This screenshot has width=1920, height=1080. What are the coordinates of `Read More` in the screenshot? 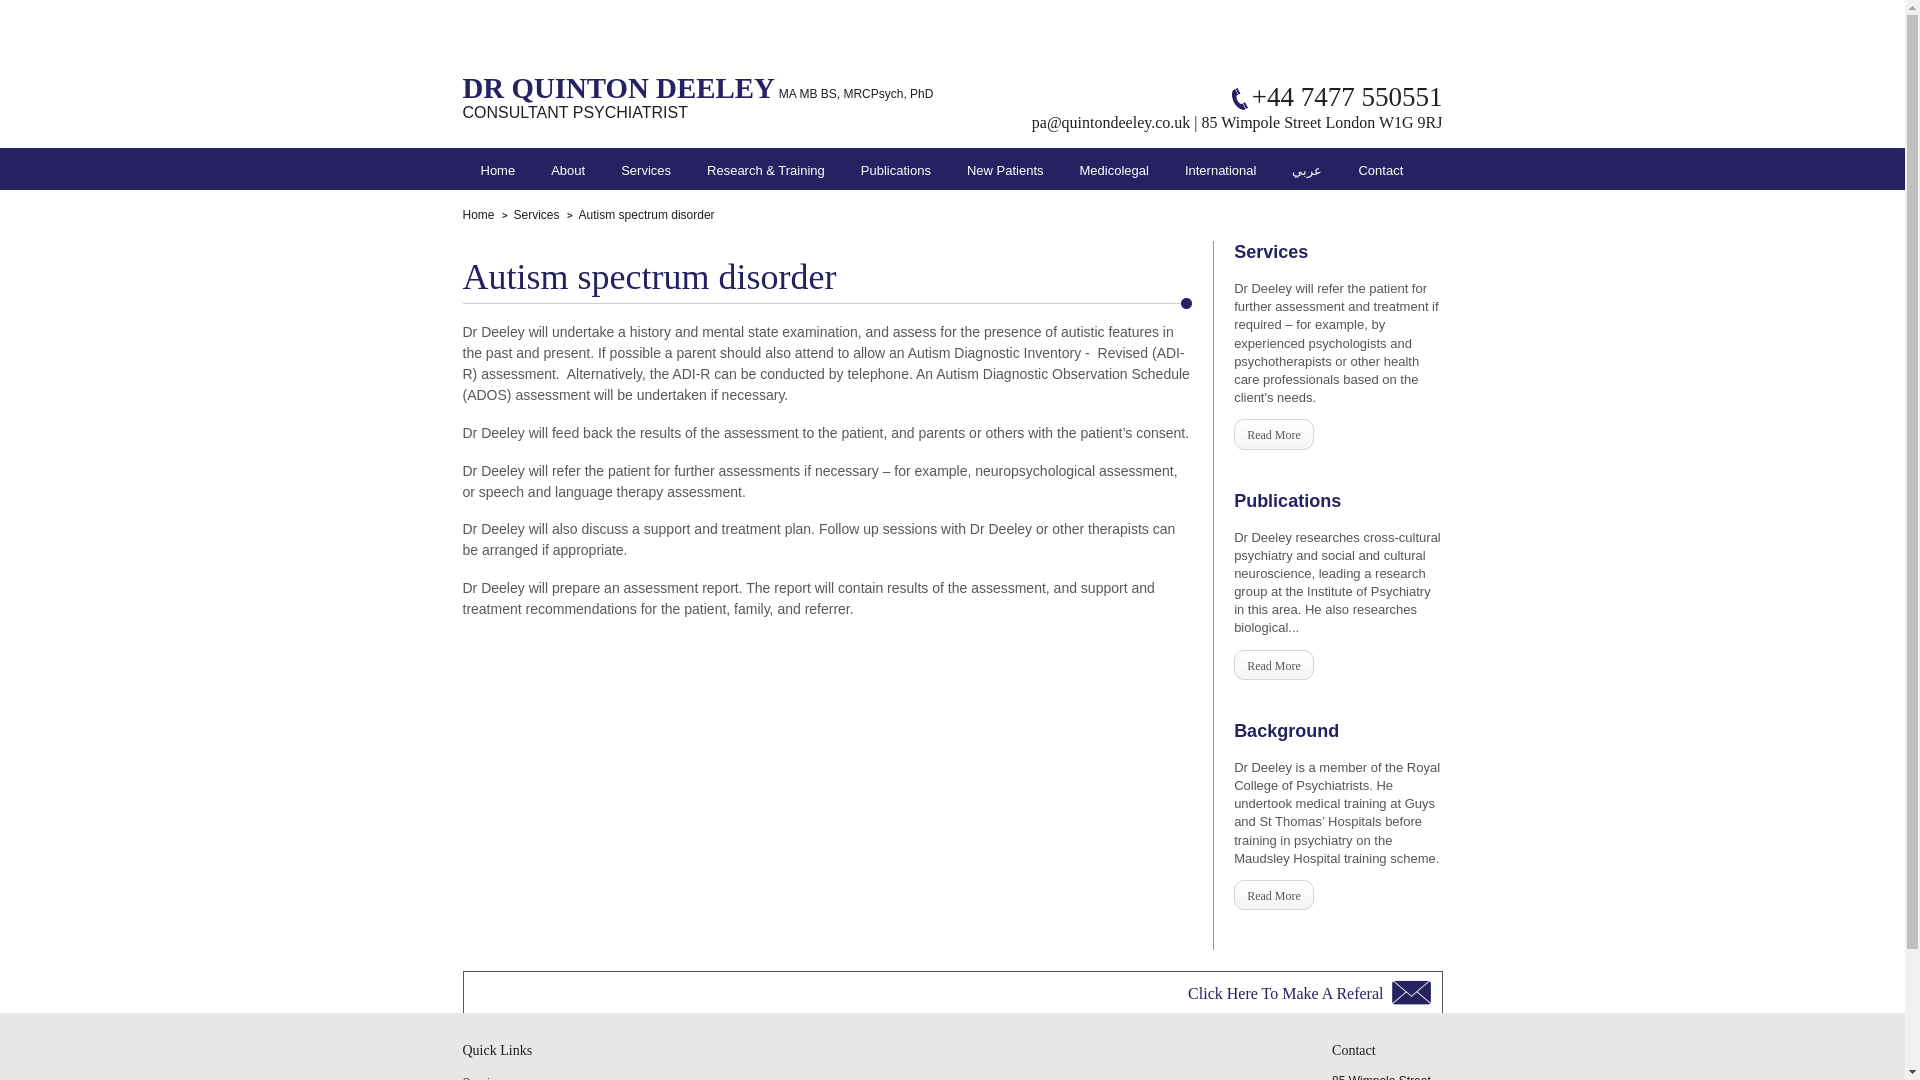 It's located at (1274, 434).